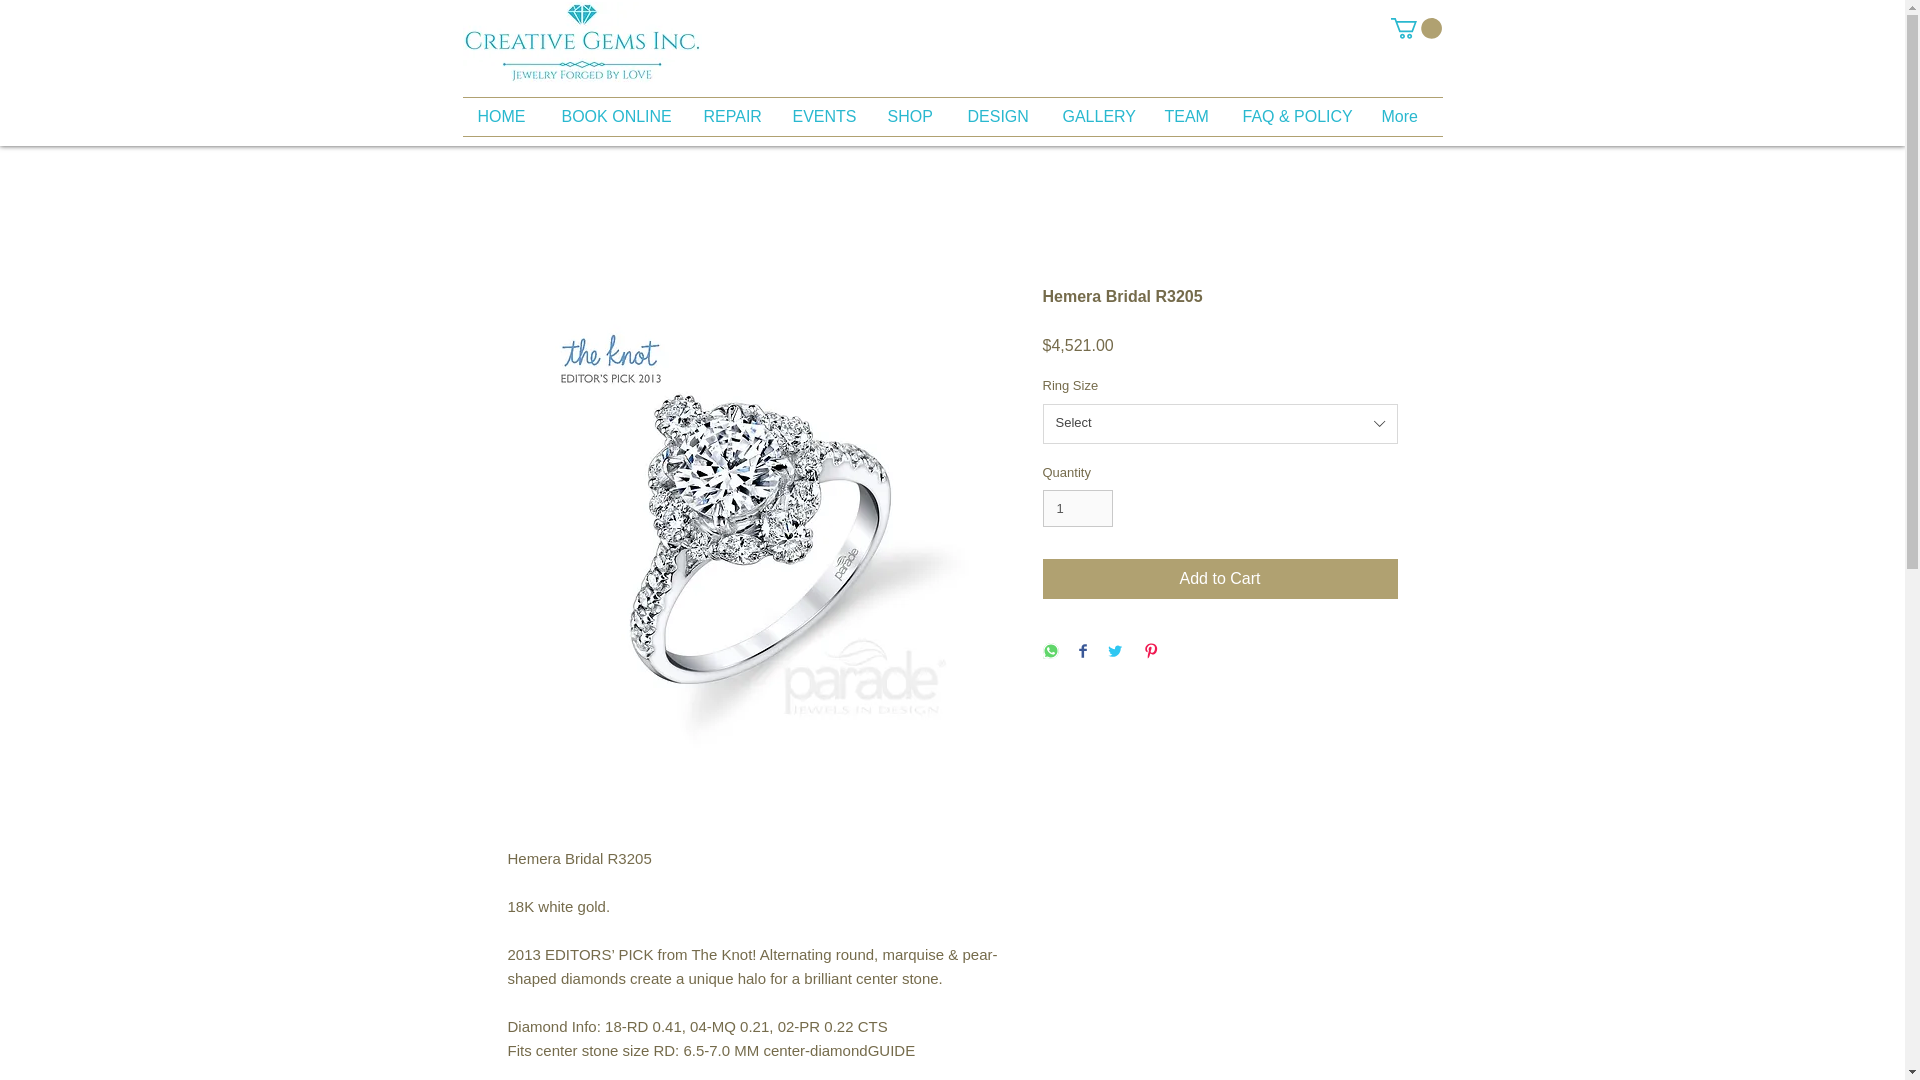 Image resolution: width=1920 pixels, height=1080 pixels. What do you see at coordinates (732, 117) in the screenshot?
I see `REPAIR` at bounding box center [732, 117].